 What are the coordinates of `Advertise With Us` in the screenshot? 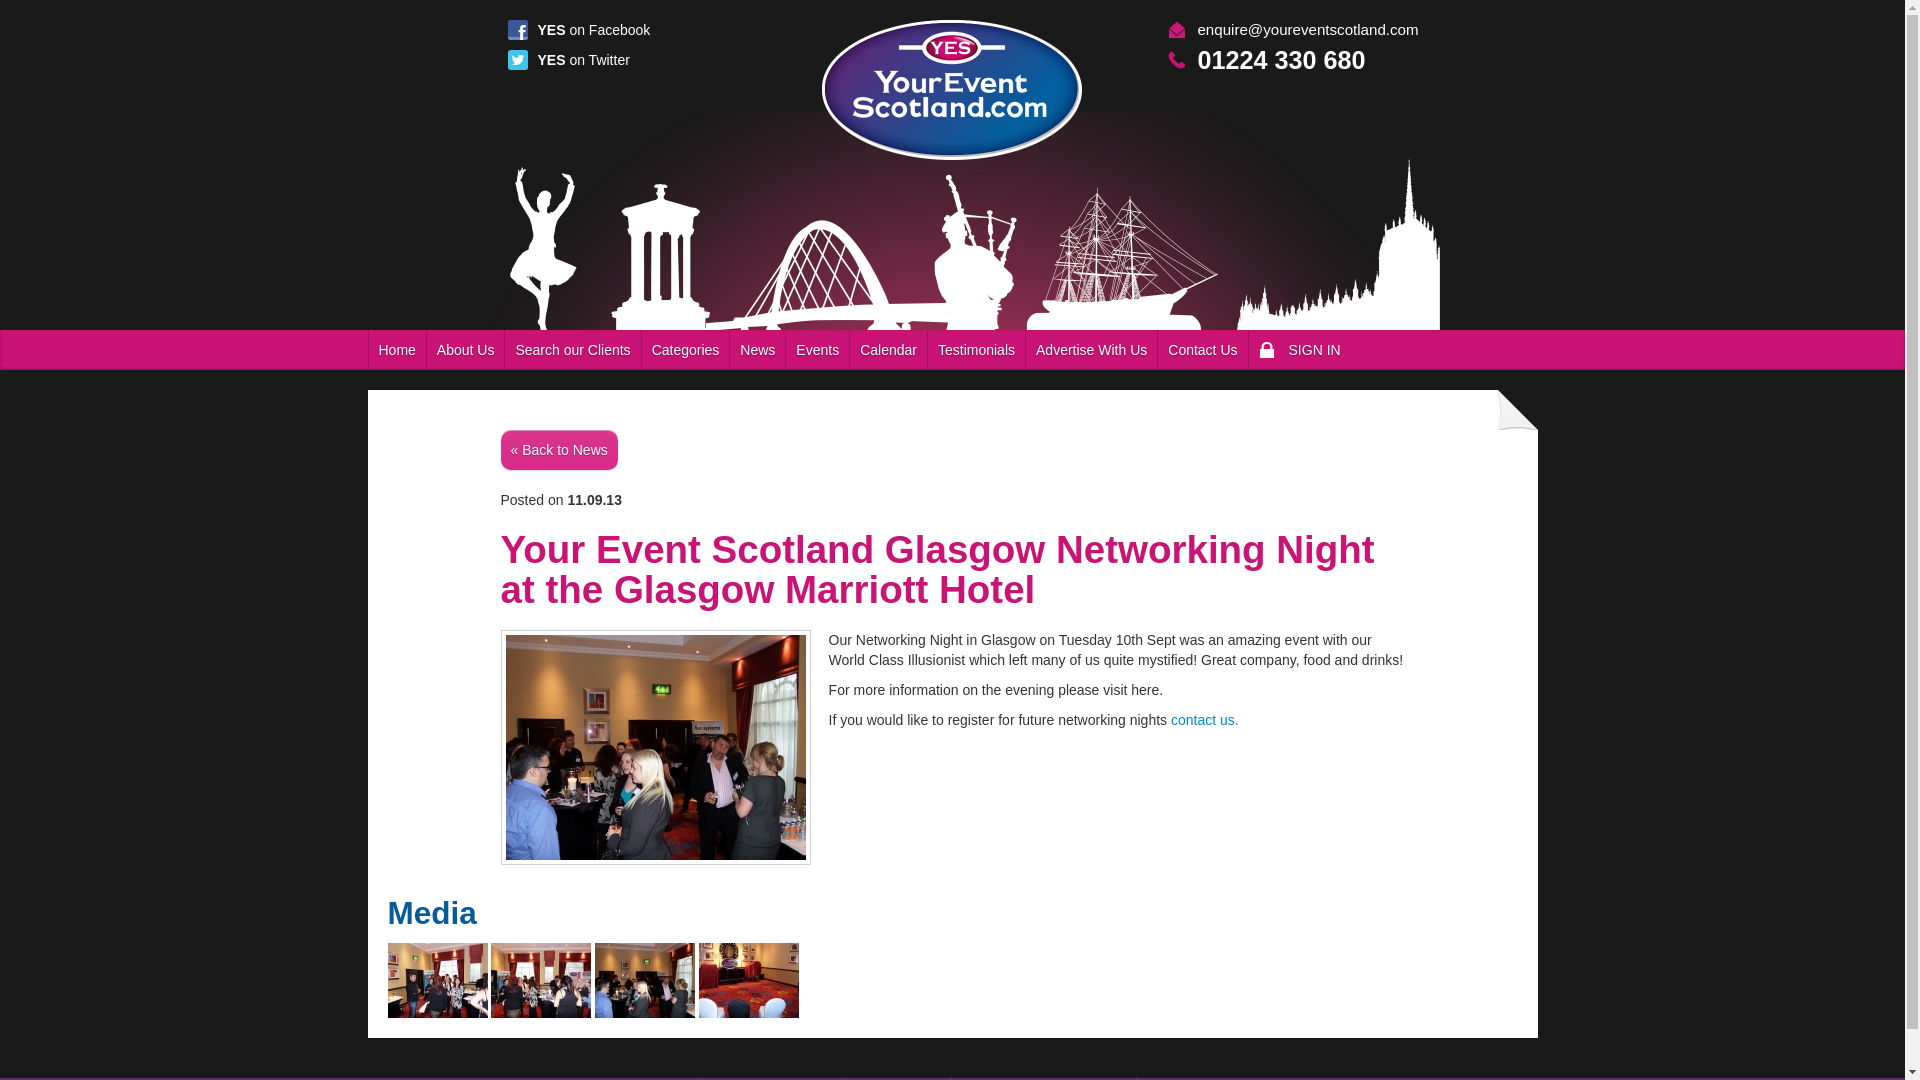 It's located at (1091, 350).